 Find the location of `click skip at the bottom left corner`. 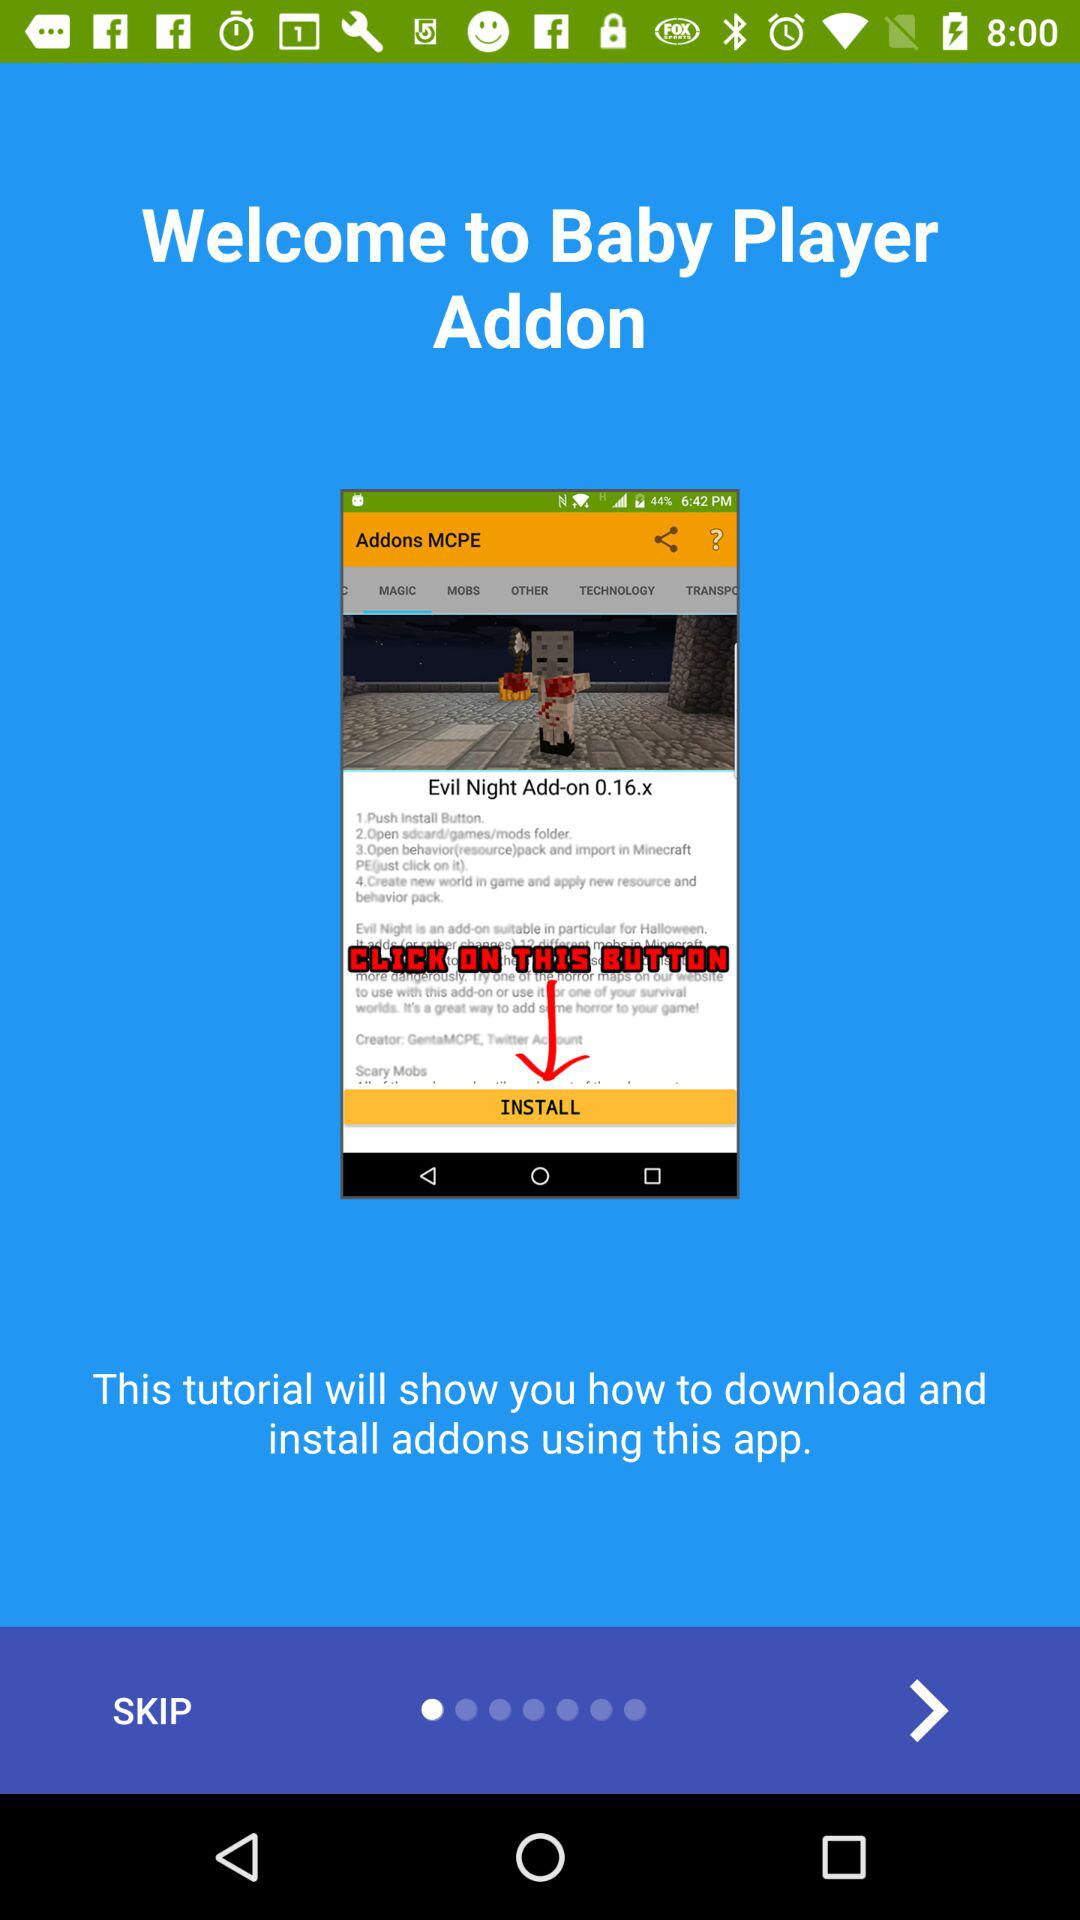

click skip at the bottom left corner is located at coordinates (152, 1710).